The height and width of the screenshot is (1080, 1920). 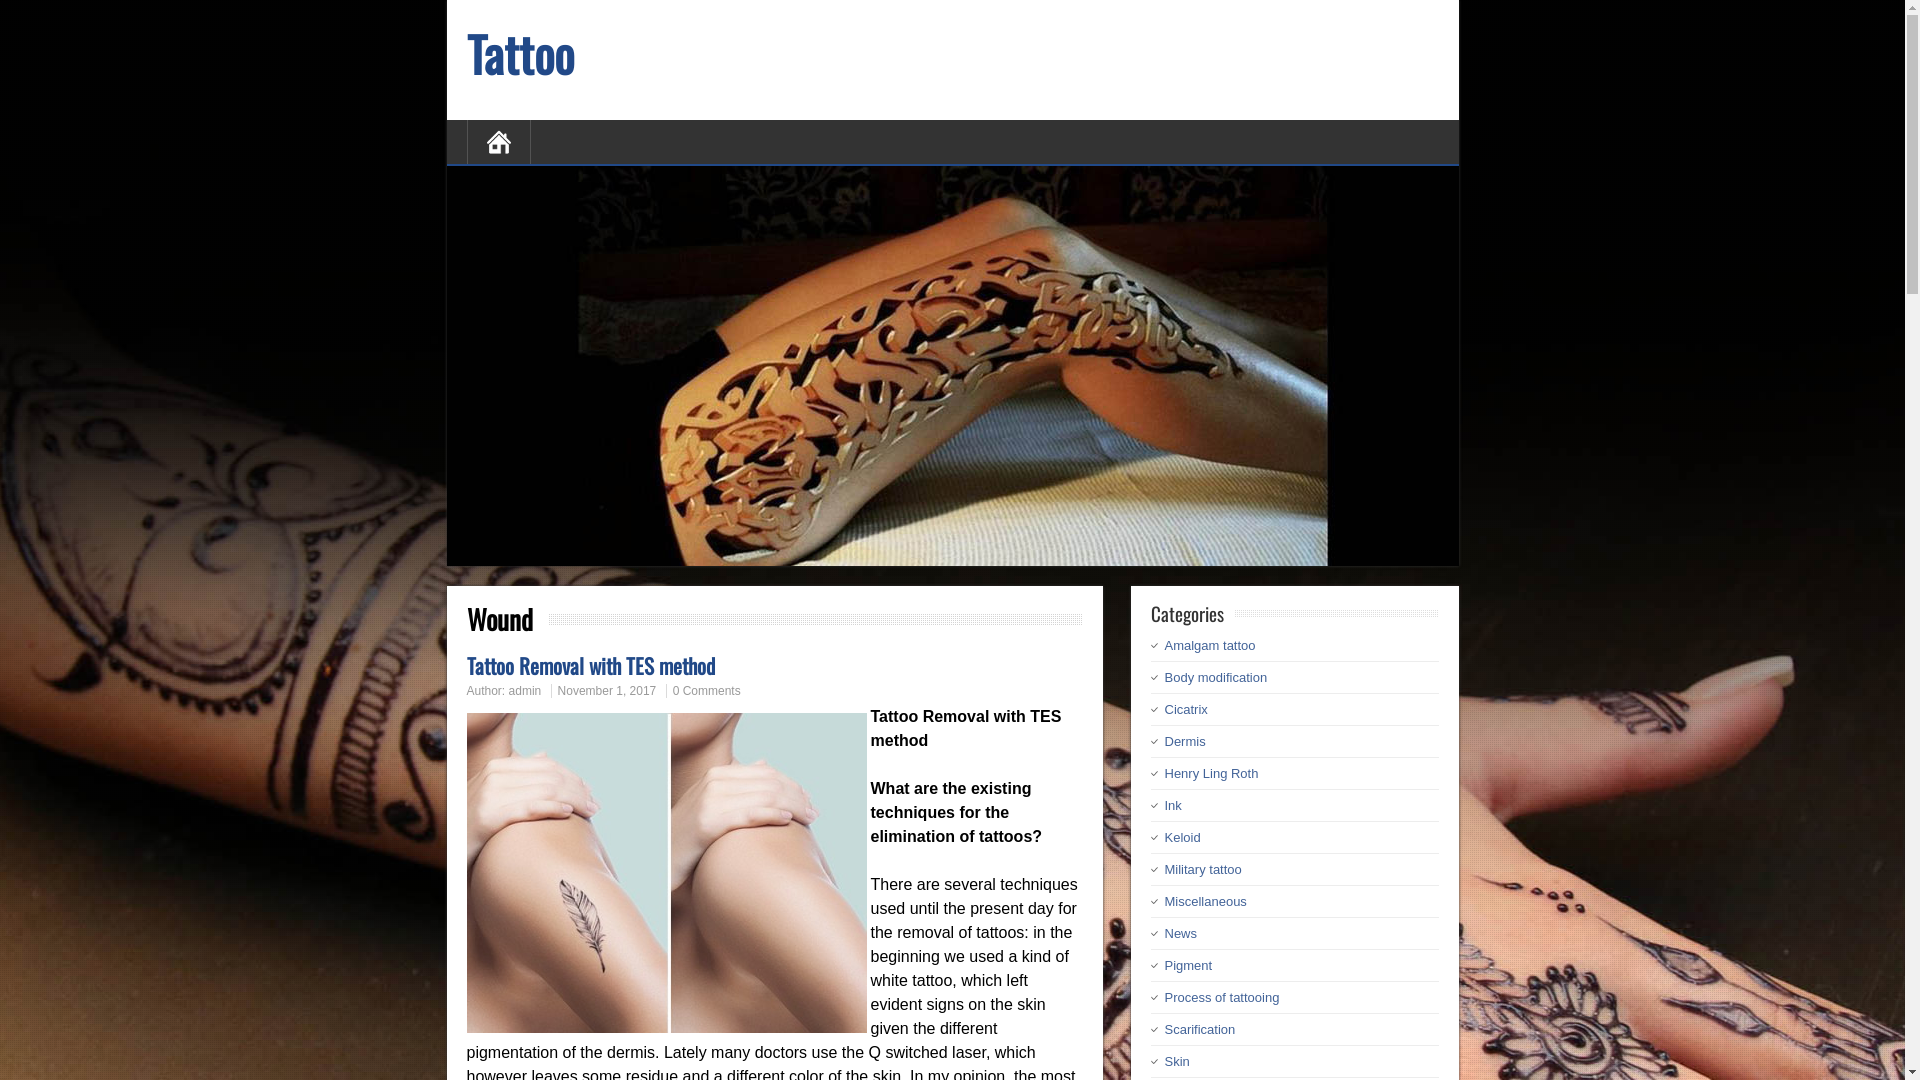 What do you see at coordinates (1172, 806) in the screenshot?
I see `Ink` at bounding box center [1172, 806].